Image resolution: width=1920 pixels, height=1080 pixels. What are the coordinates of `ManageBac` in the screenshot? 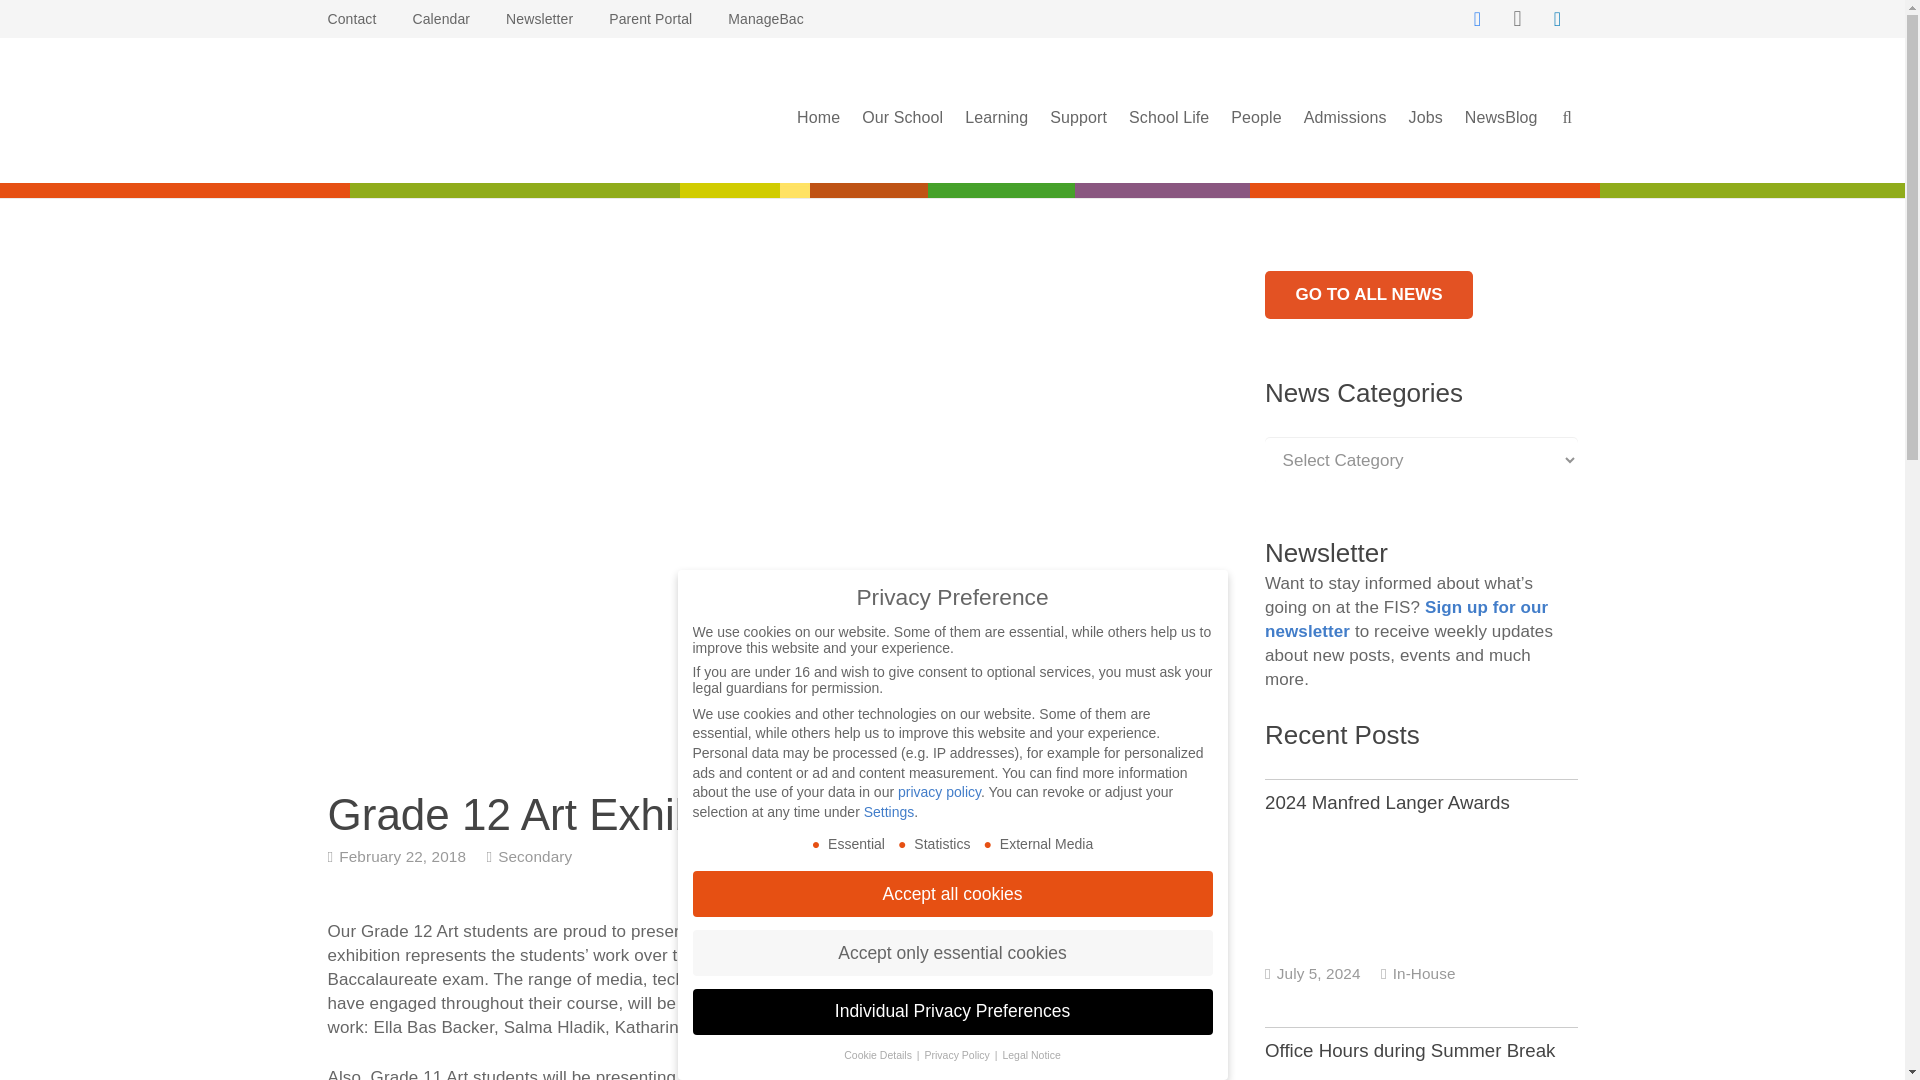 It's located at (766, 18).